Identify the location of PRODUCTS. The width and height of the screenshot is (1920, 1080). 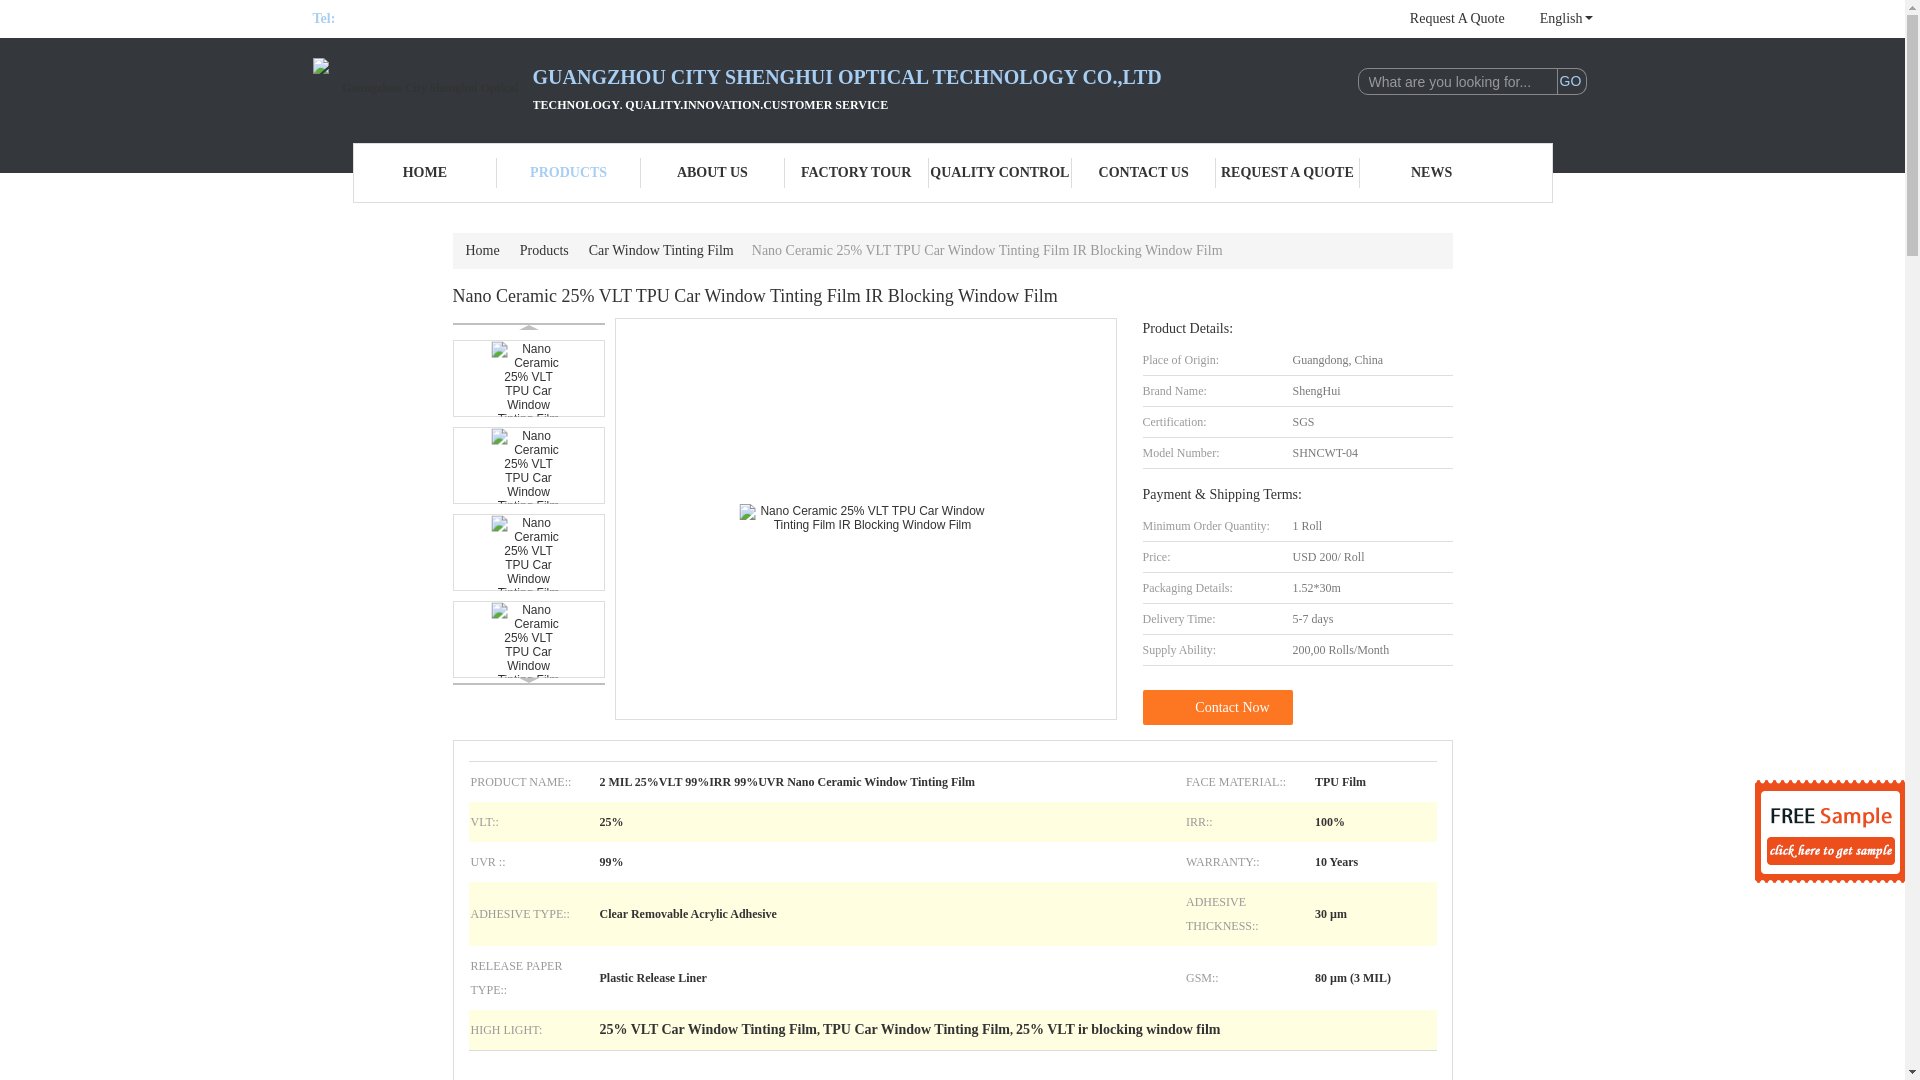
(569, 172).